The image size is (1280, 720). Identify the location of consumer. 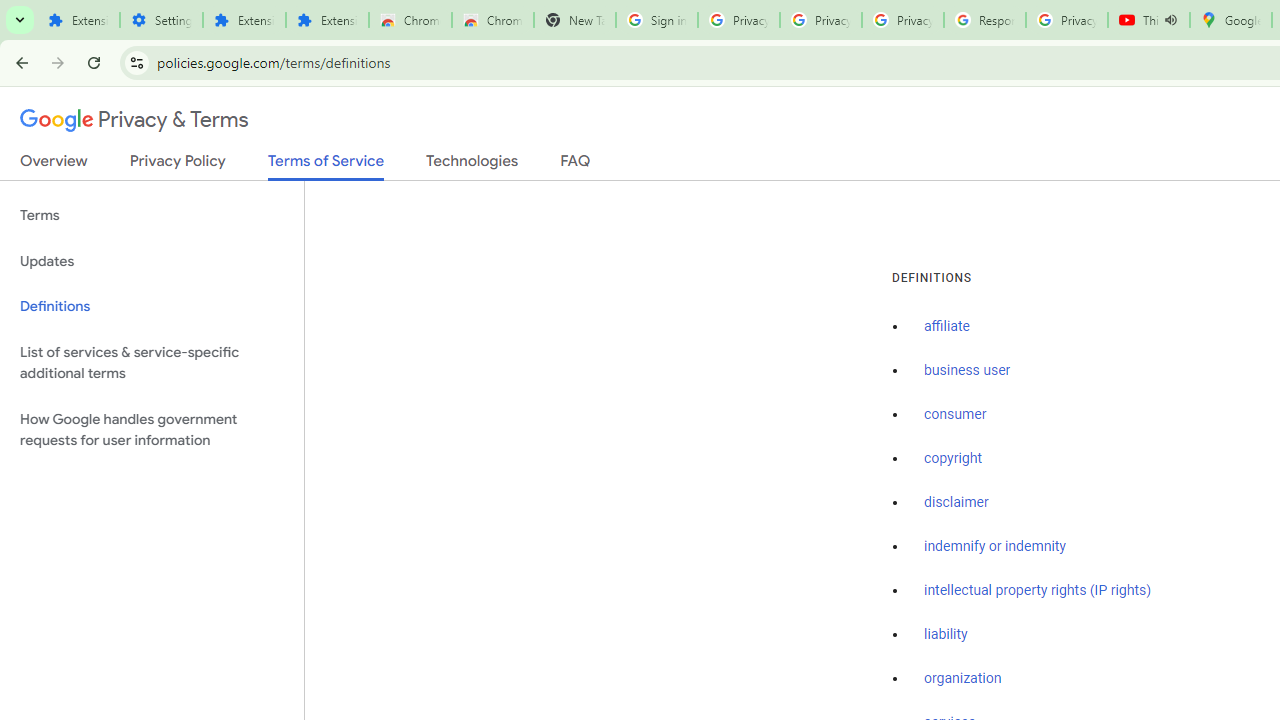
(955, 415).